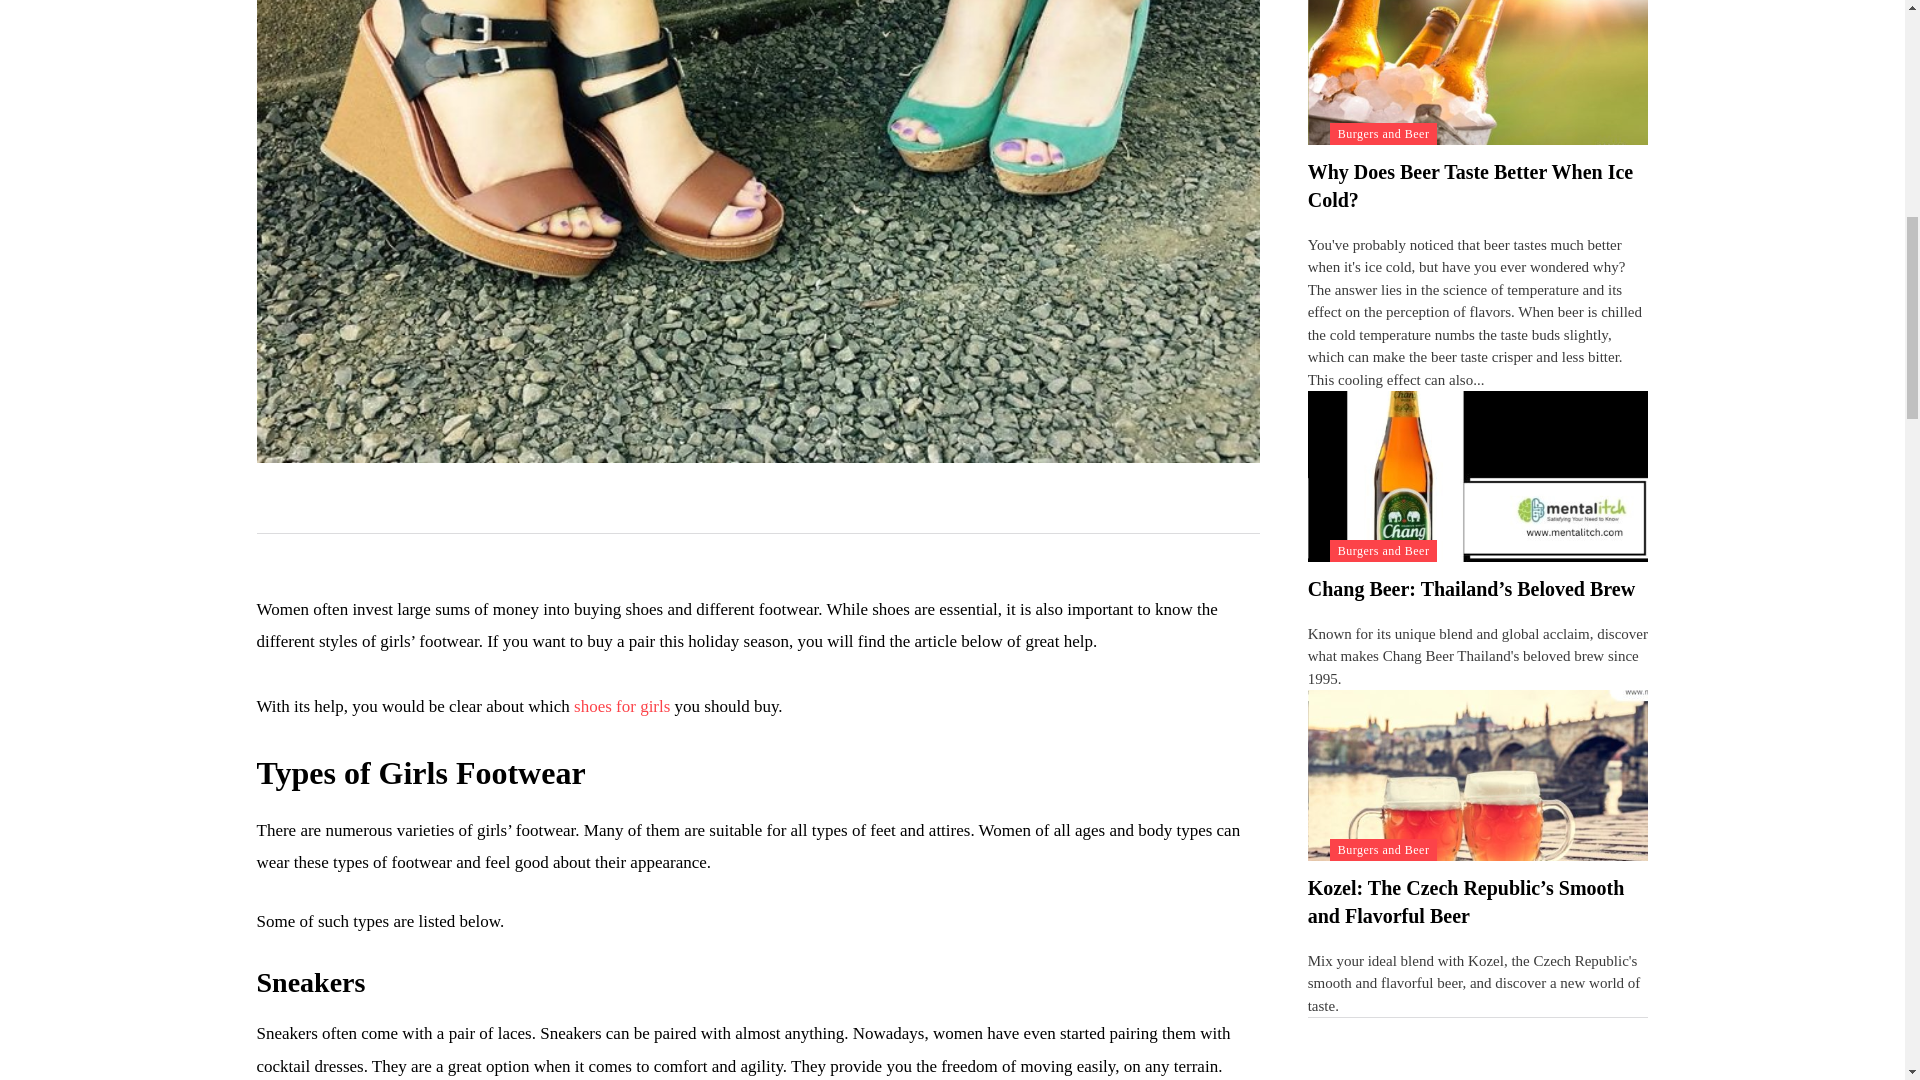 The image size is (1920, 1080). What do you see at coordinates (1470, 185) in the screenshot?
I see `Why Does Beer Taste Better When Ice Cold?` at bounding box center [1470, 185].